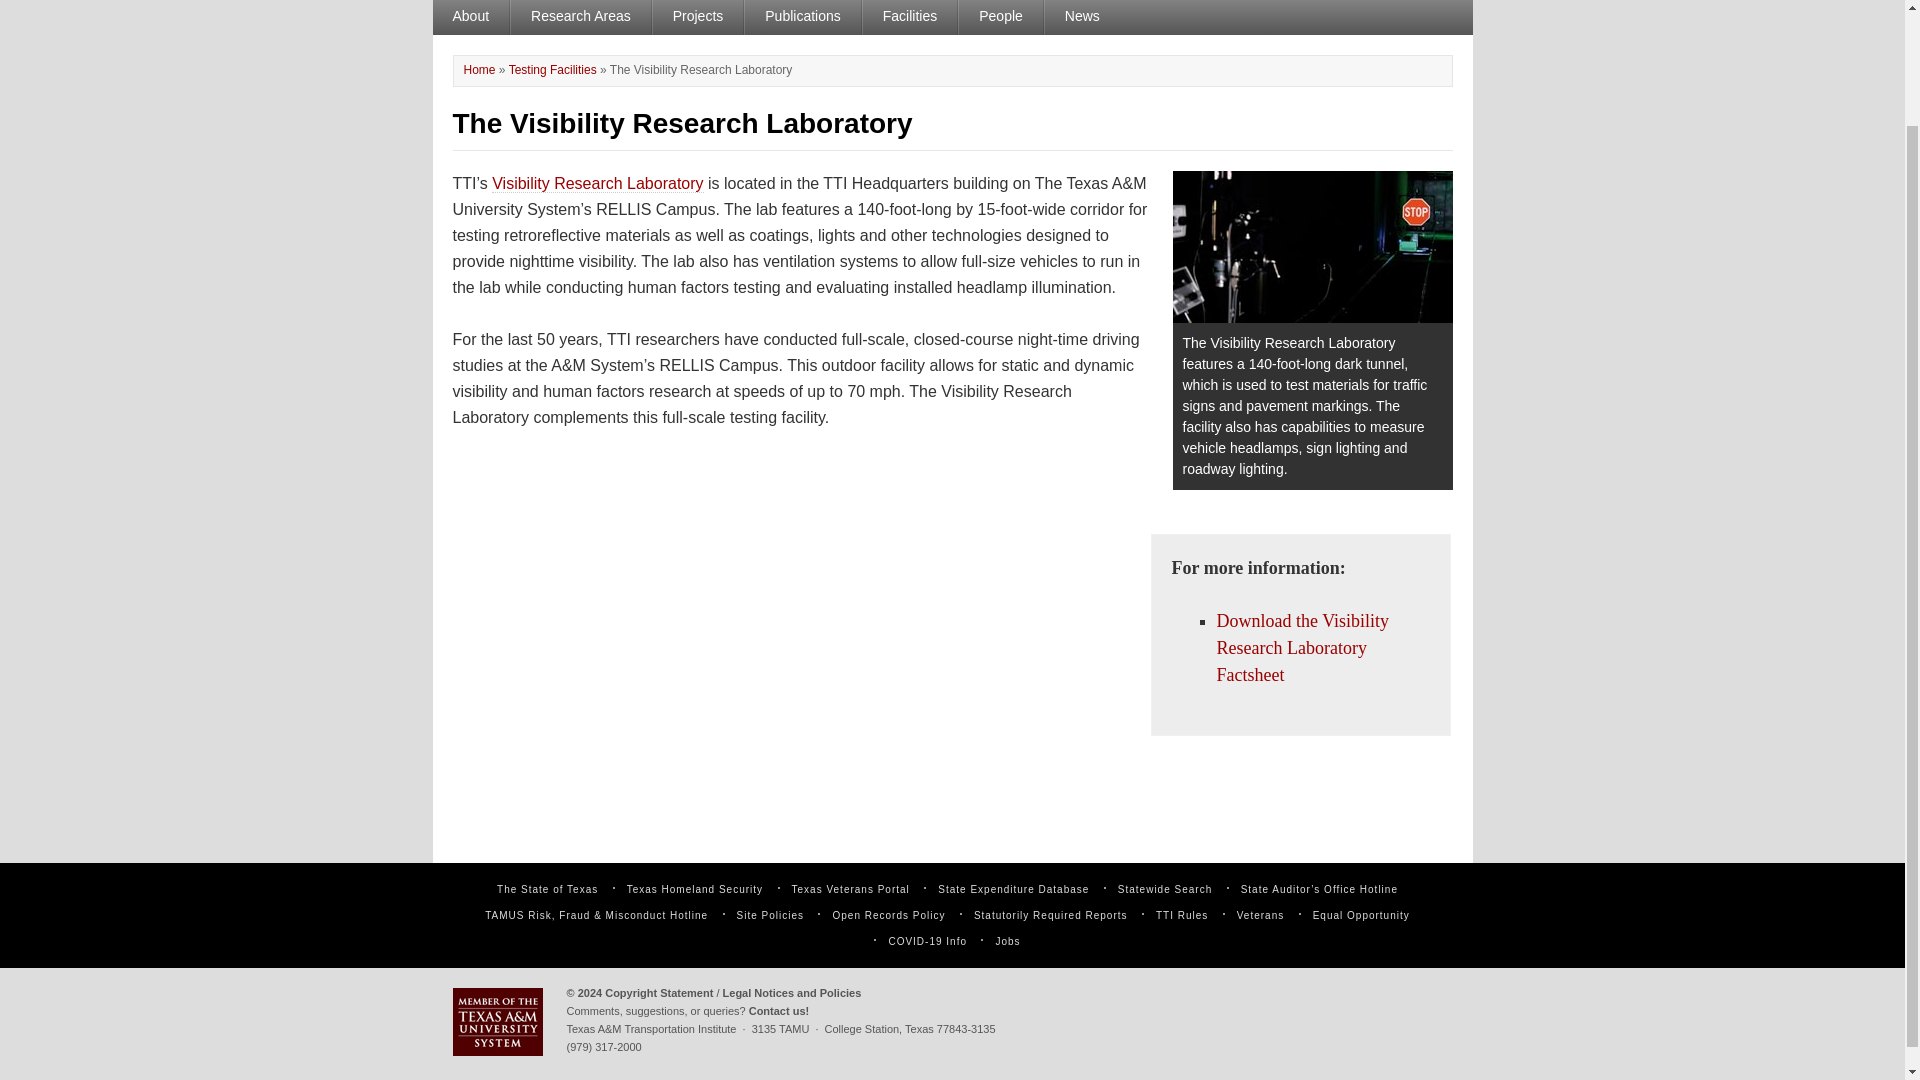 The image size is (1920, 1080). I want to click on Facilities, so click(910, 17).